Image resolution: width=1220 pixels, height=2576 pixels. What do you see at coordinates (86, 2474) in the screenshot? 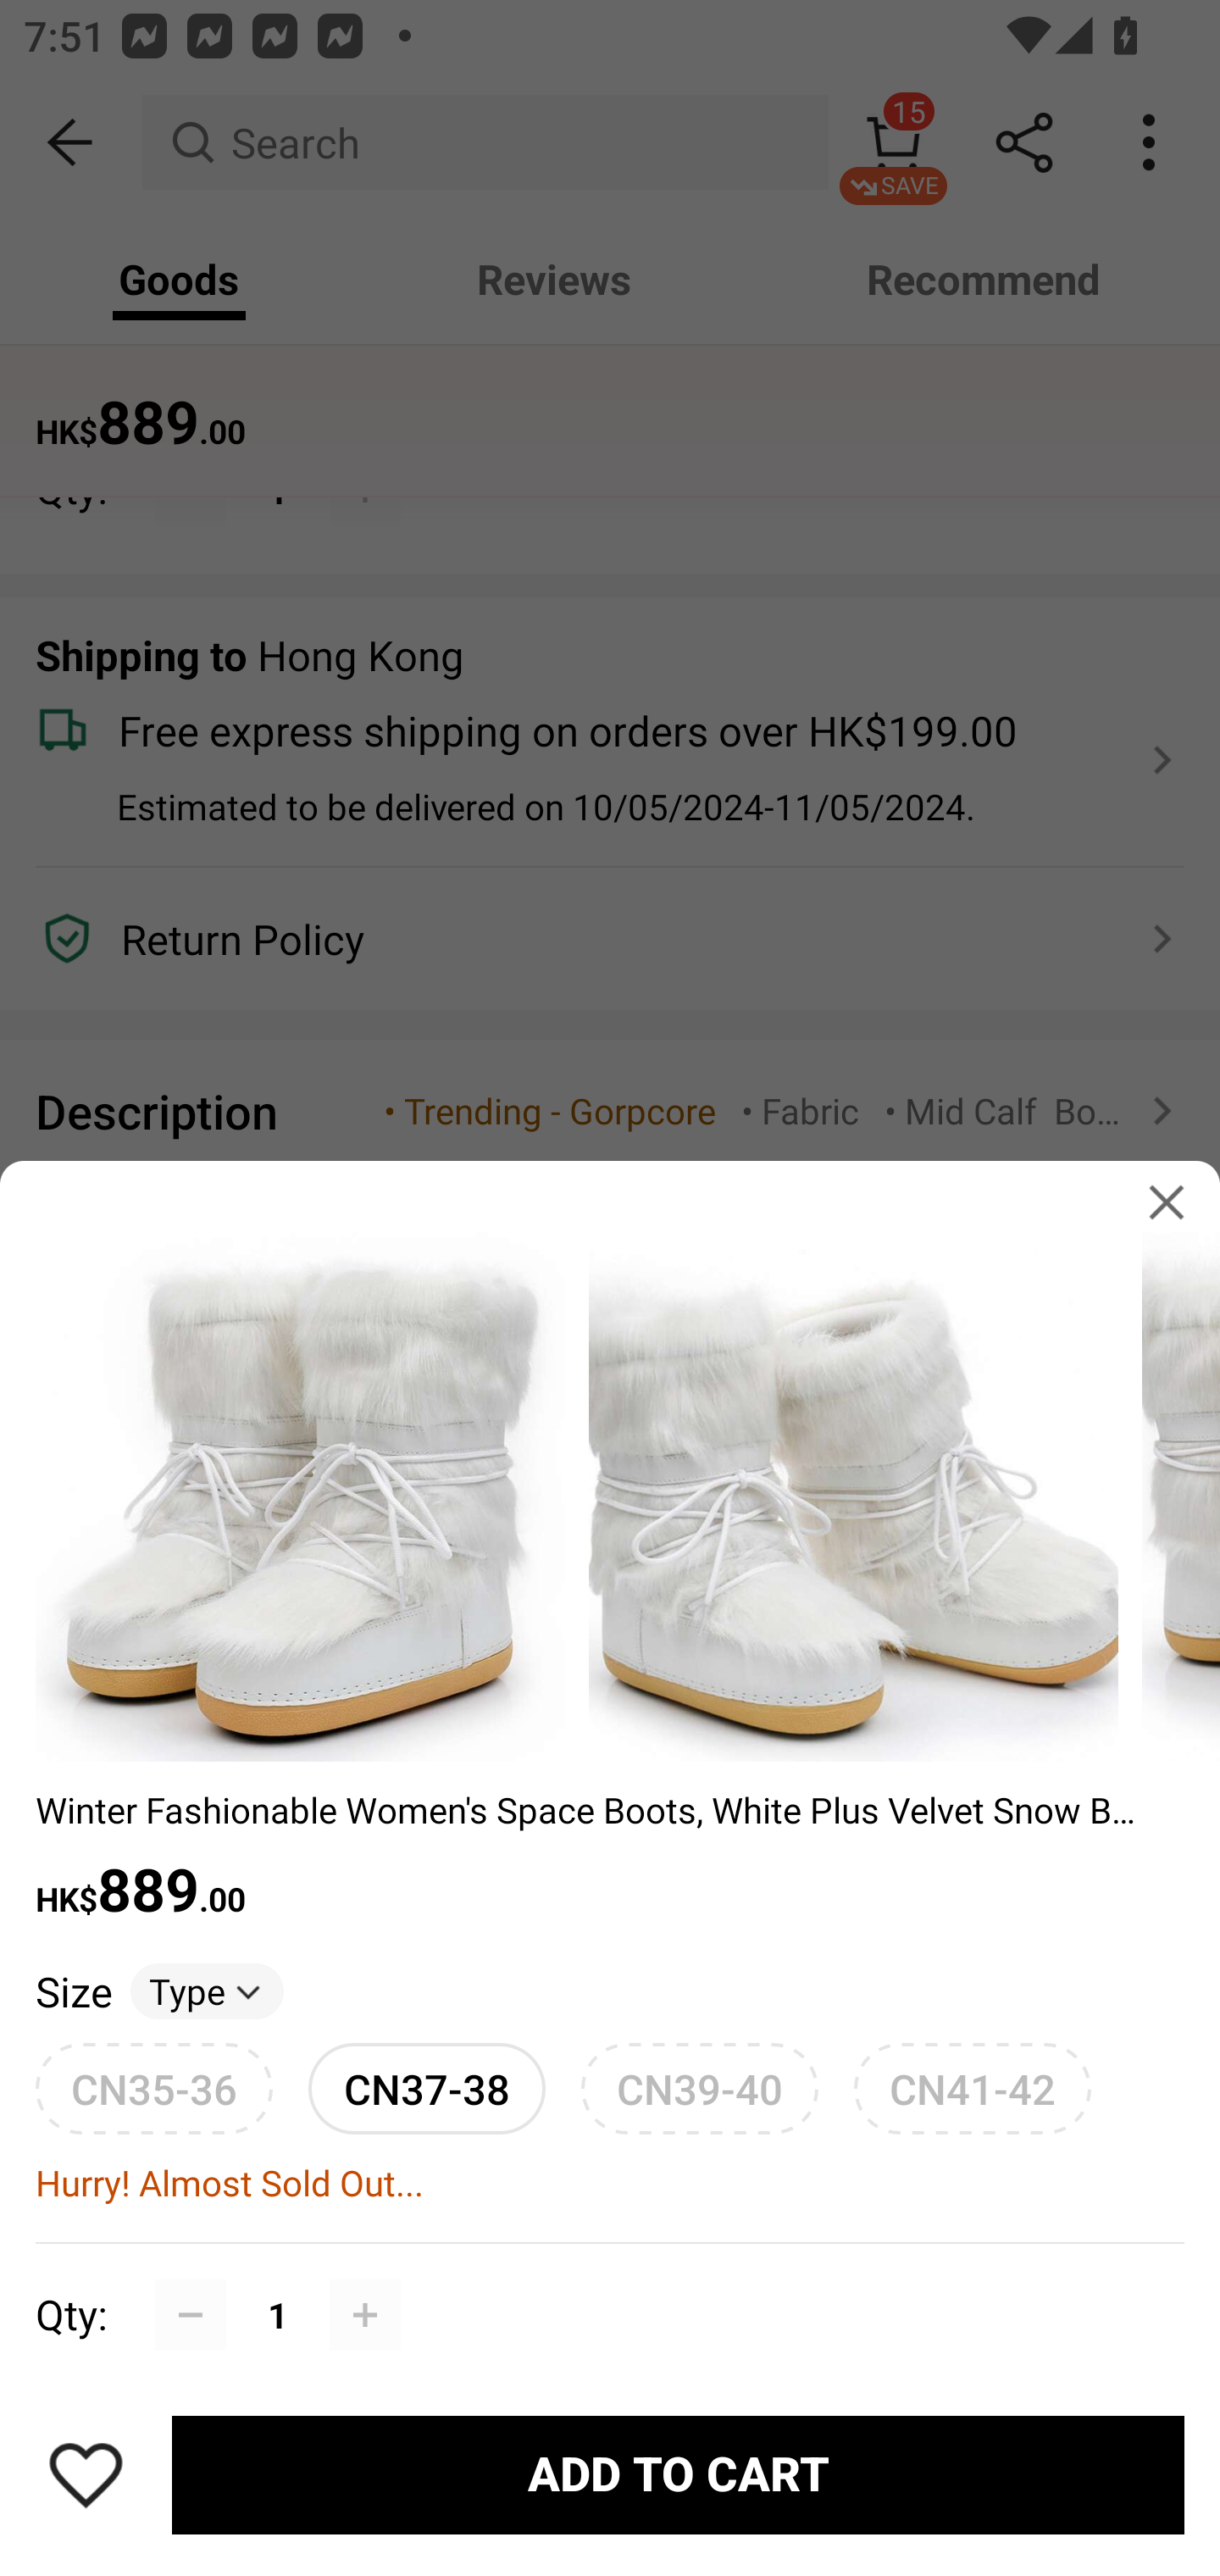
I see `Save` at bounding box center [86, 2474].